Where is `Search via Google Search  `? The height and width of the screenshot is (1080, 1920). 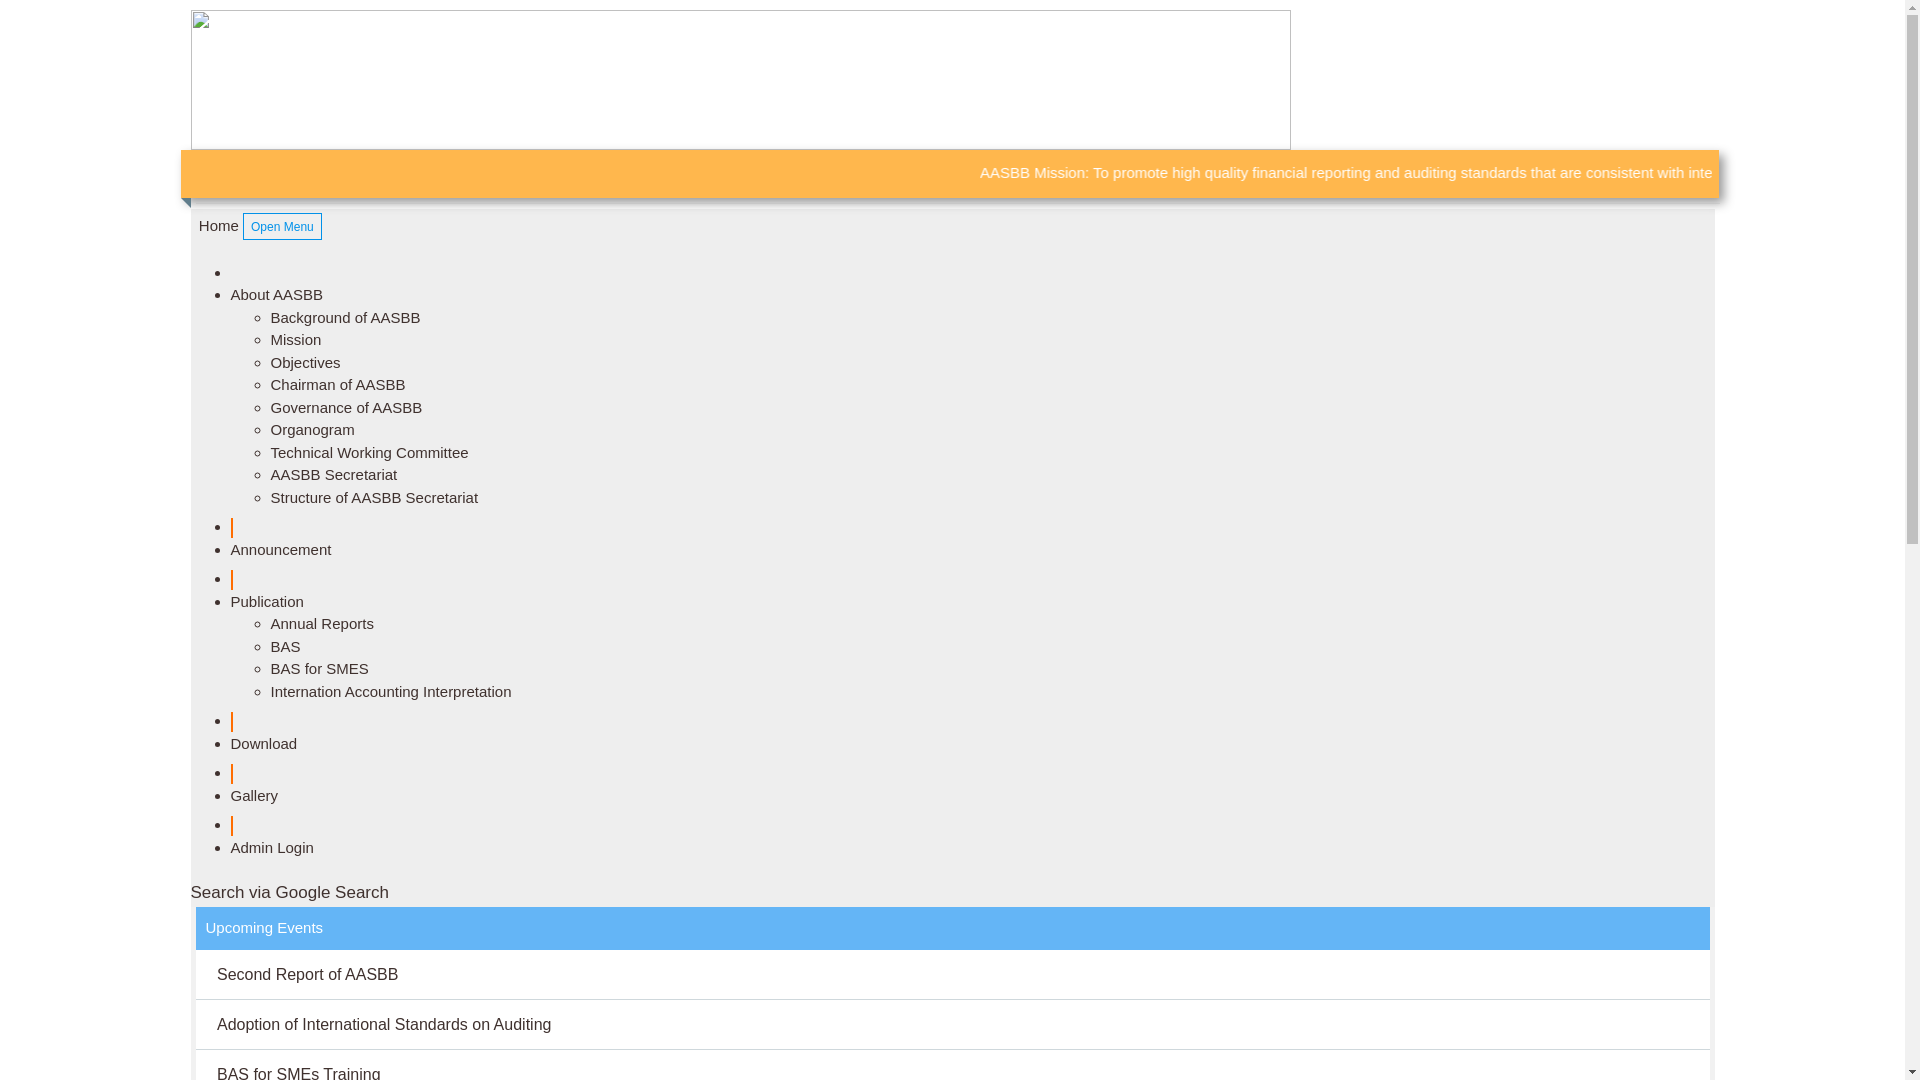 Search via Google Search   is located at coordinates (294, 892).